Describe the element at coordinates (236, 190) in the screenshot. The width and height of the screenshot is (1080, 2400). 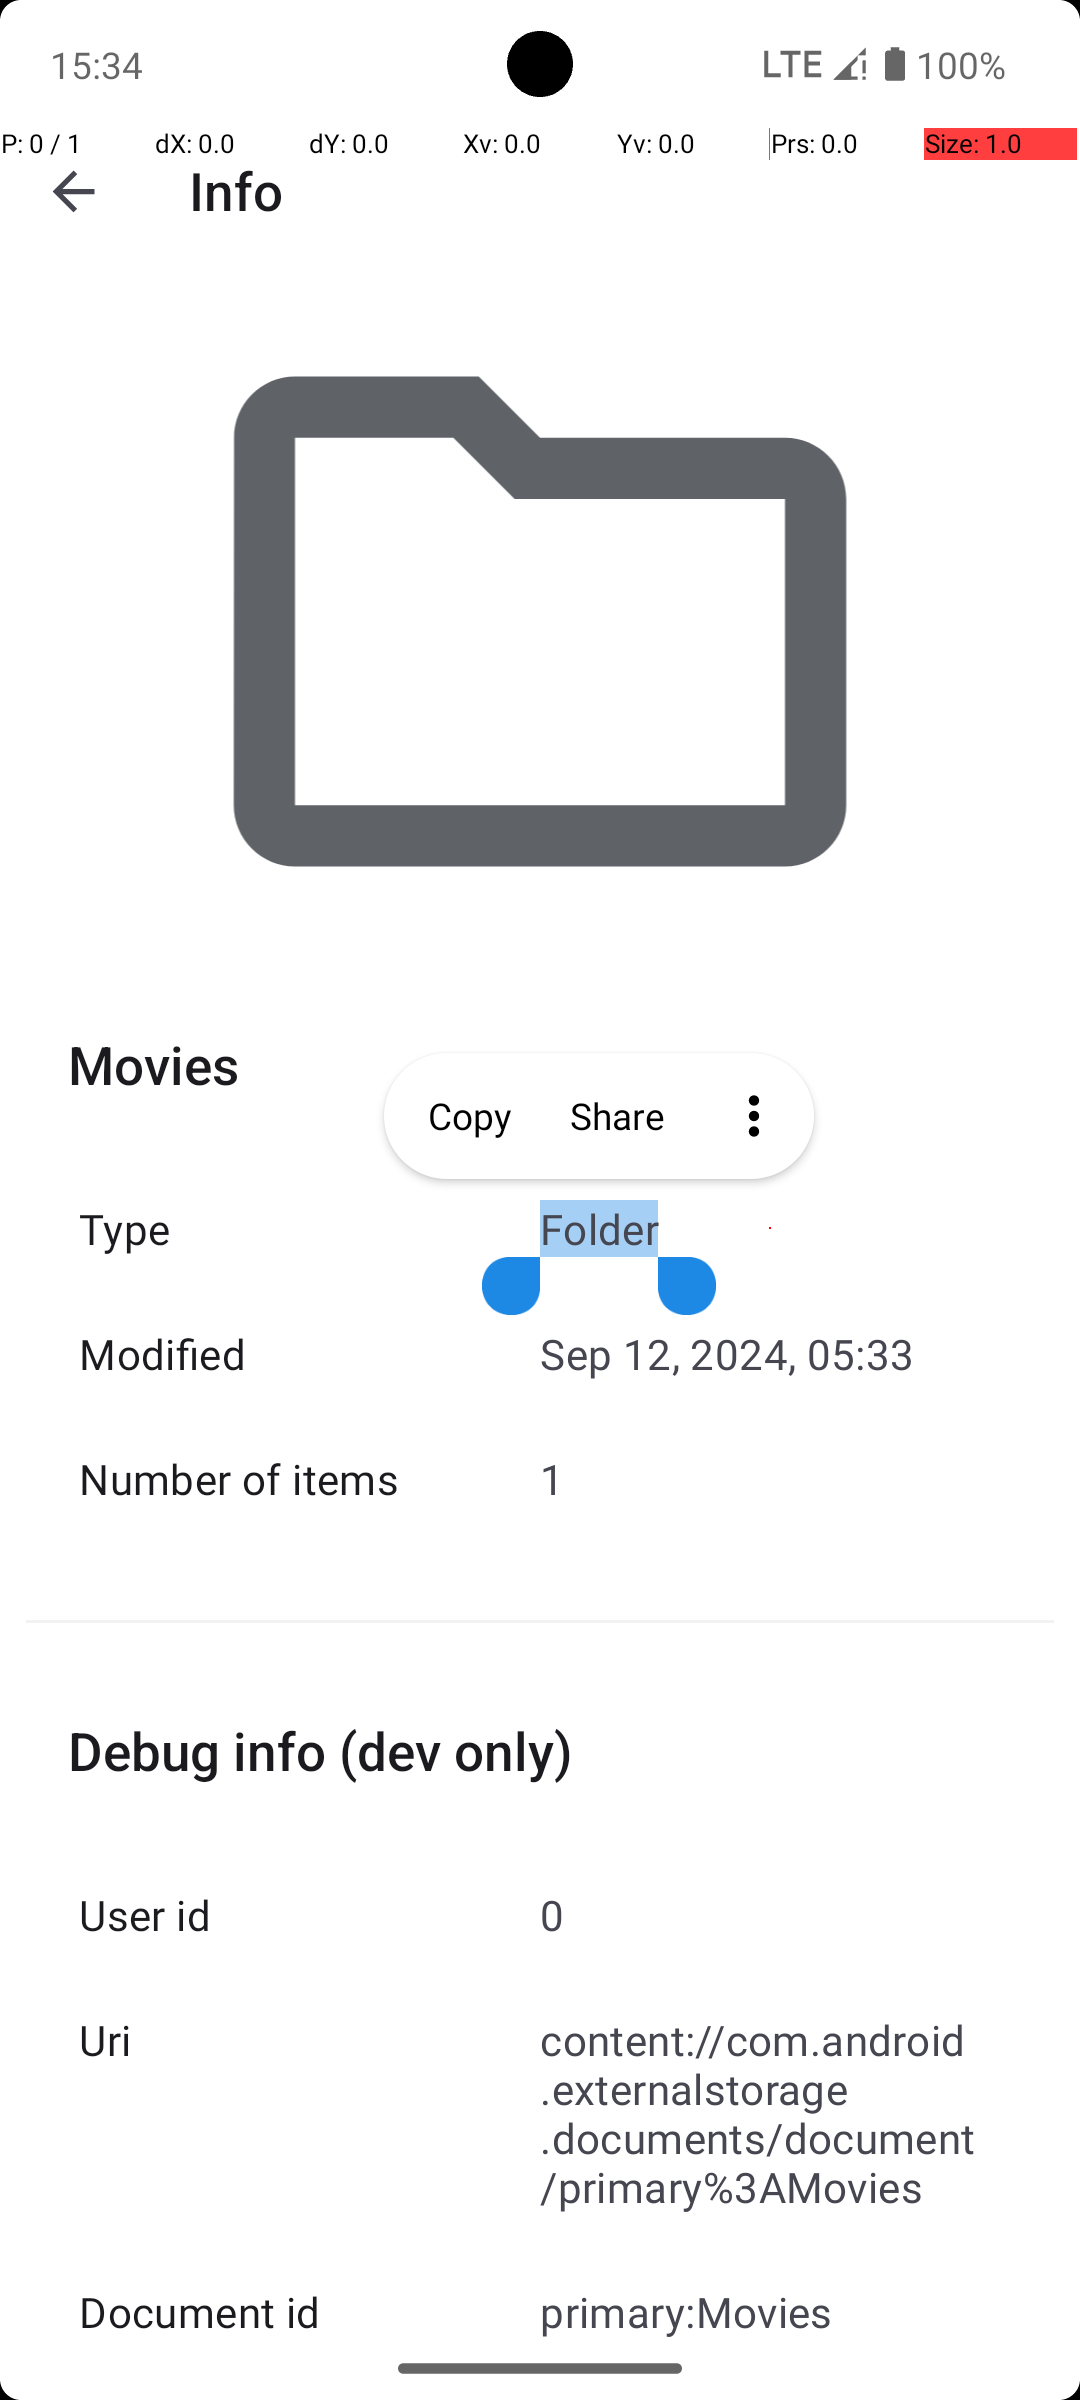
I see `Info` at that location.